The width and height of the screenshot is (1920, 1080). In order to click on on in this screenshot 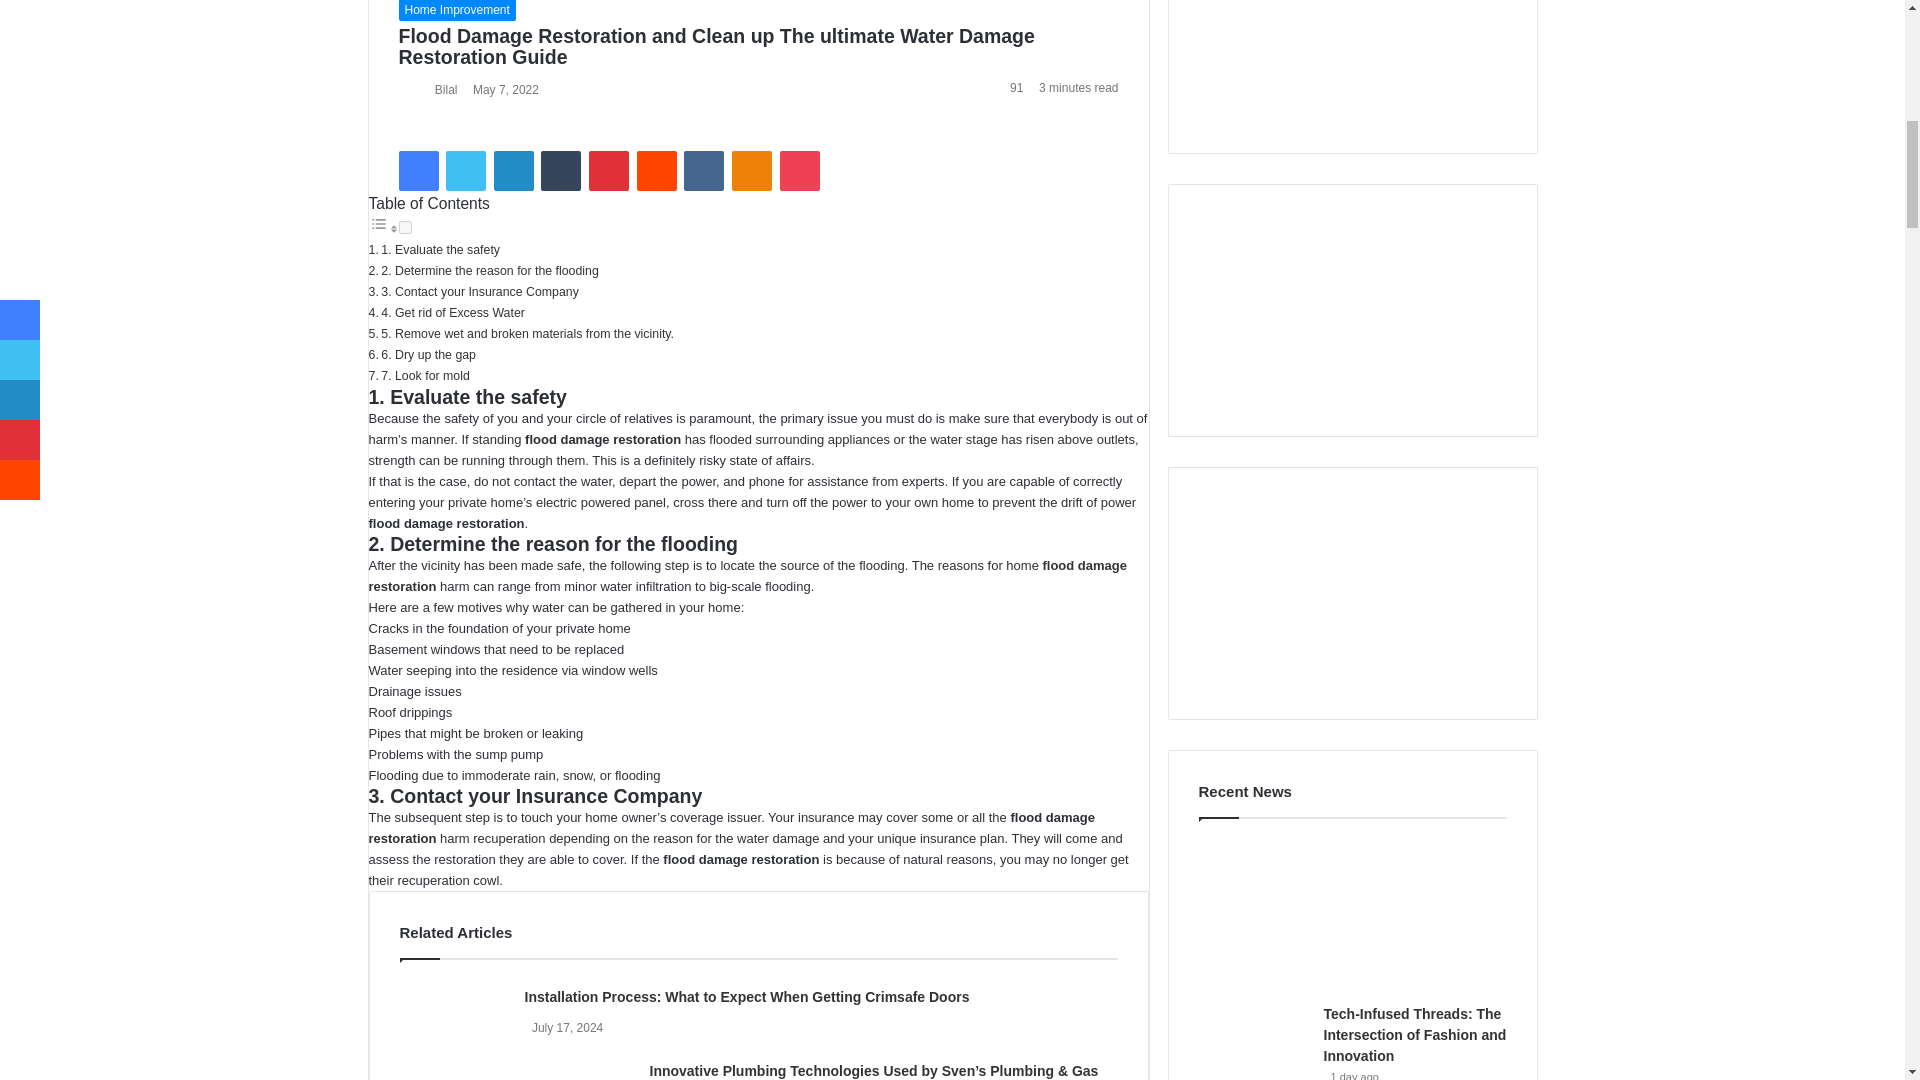, I will do `click(404, 228)`.